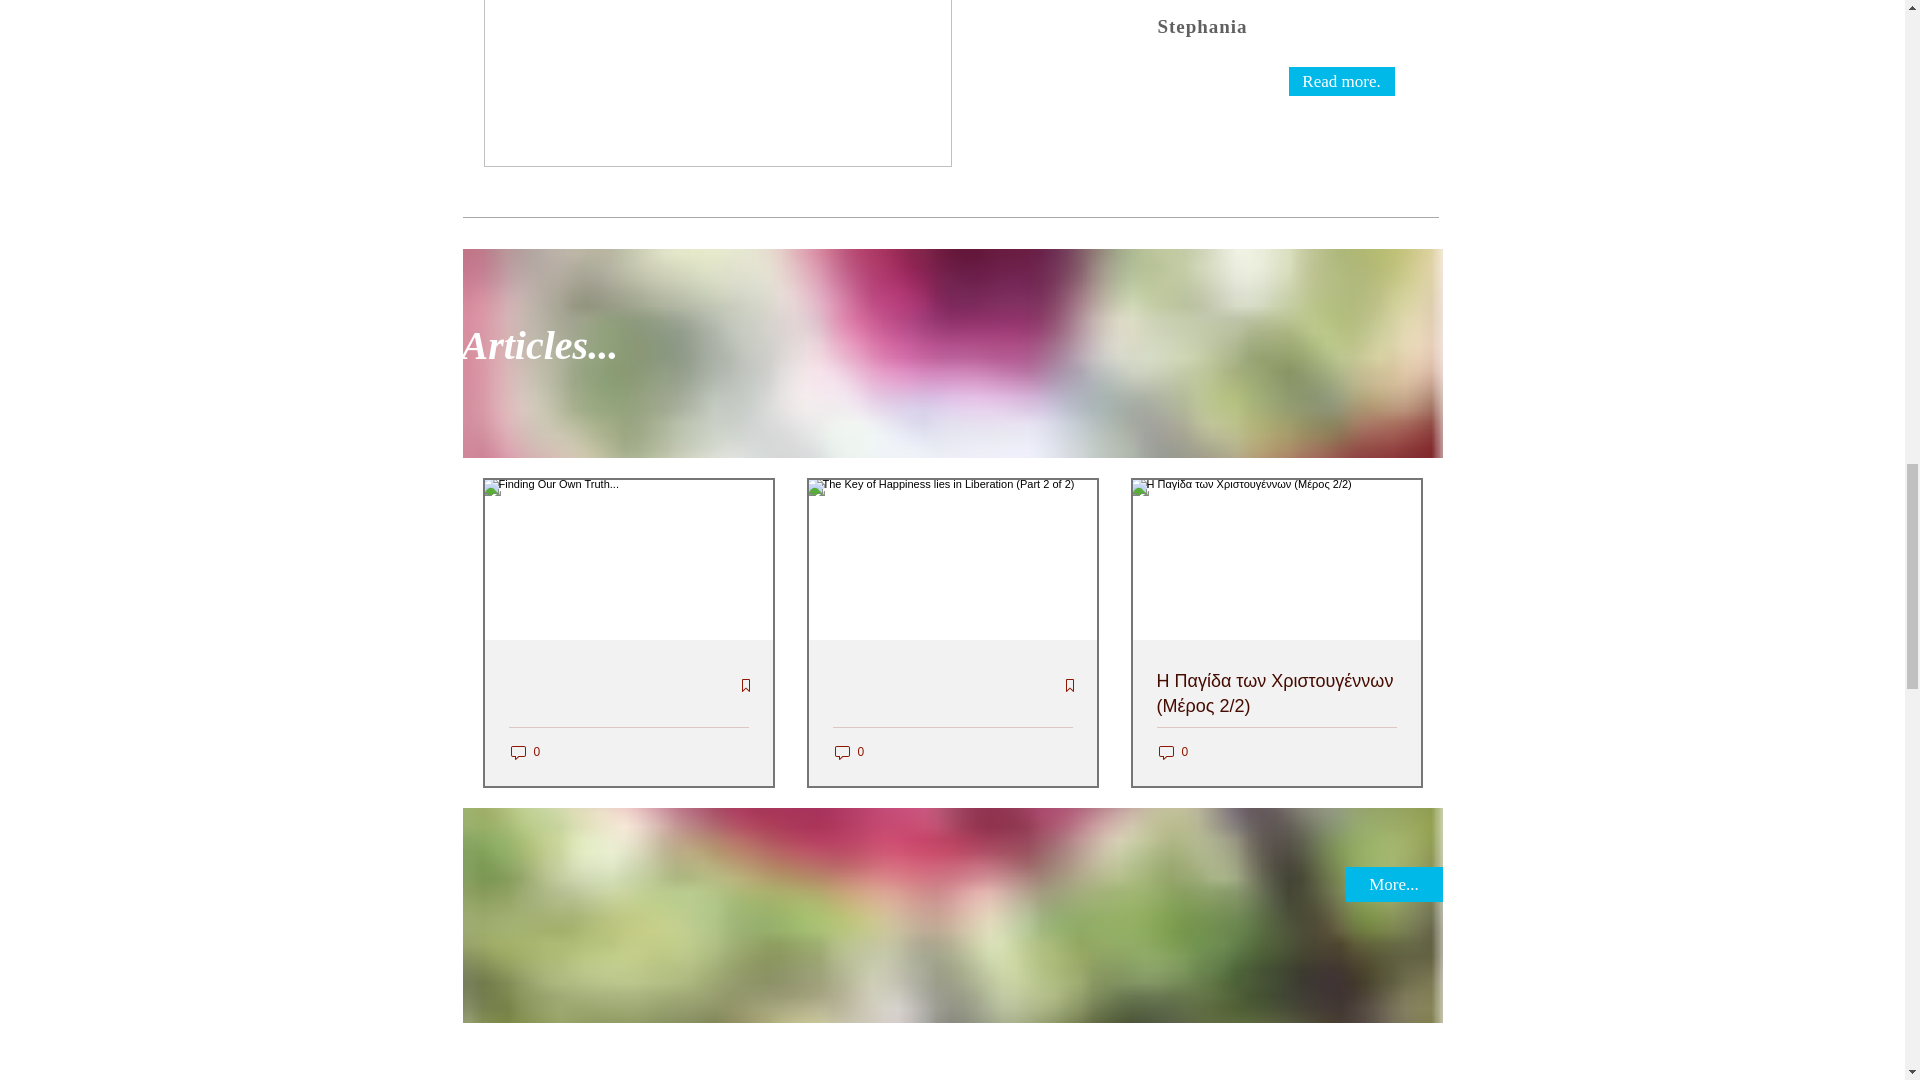 This screenshot has width=1920, height=1080. Describe the element at coordinates (524, 752) in the screenshot. I see `0` at that location.